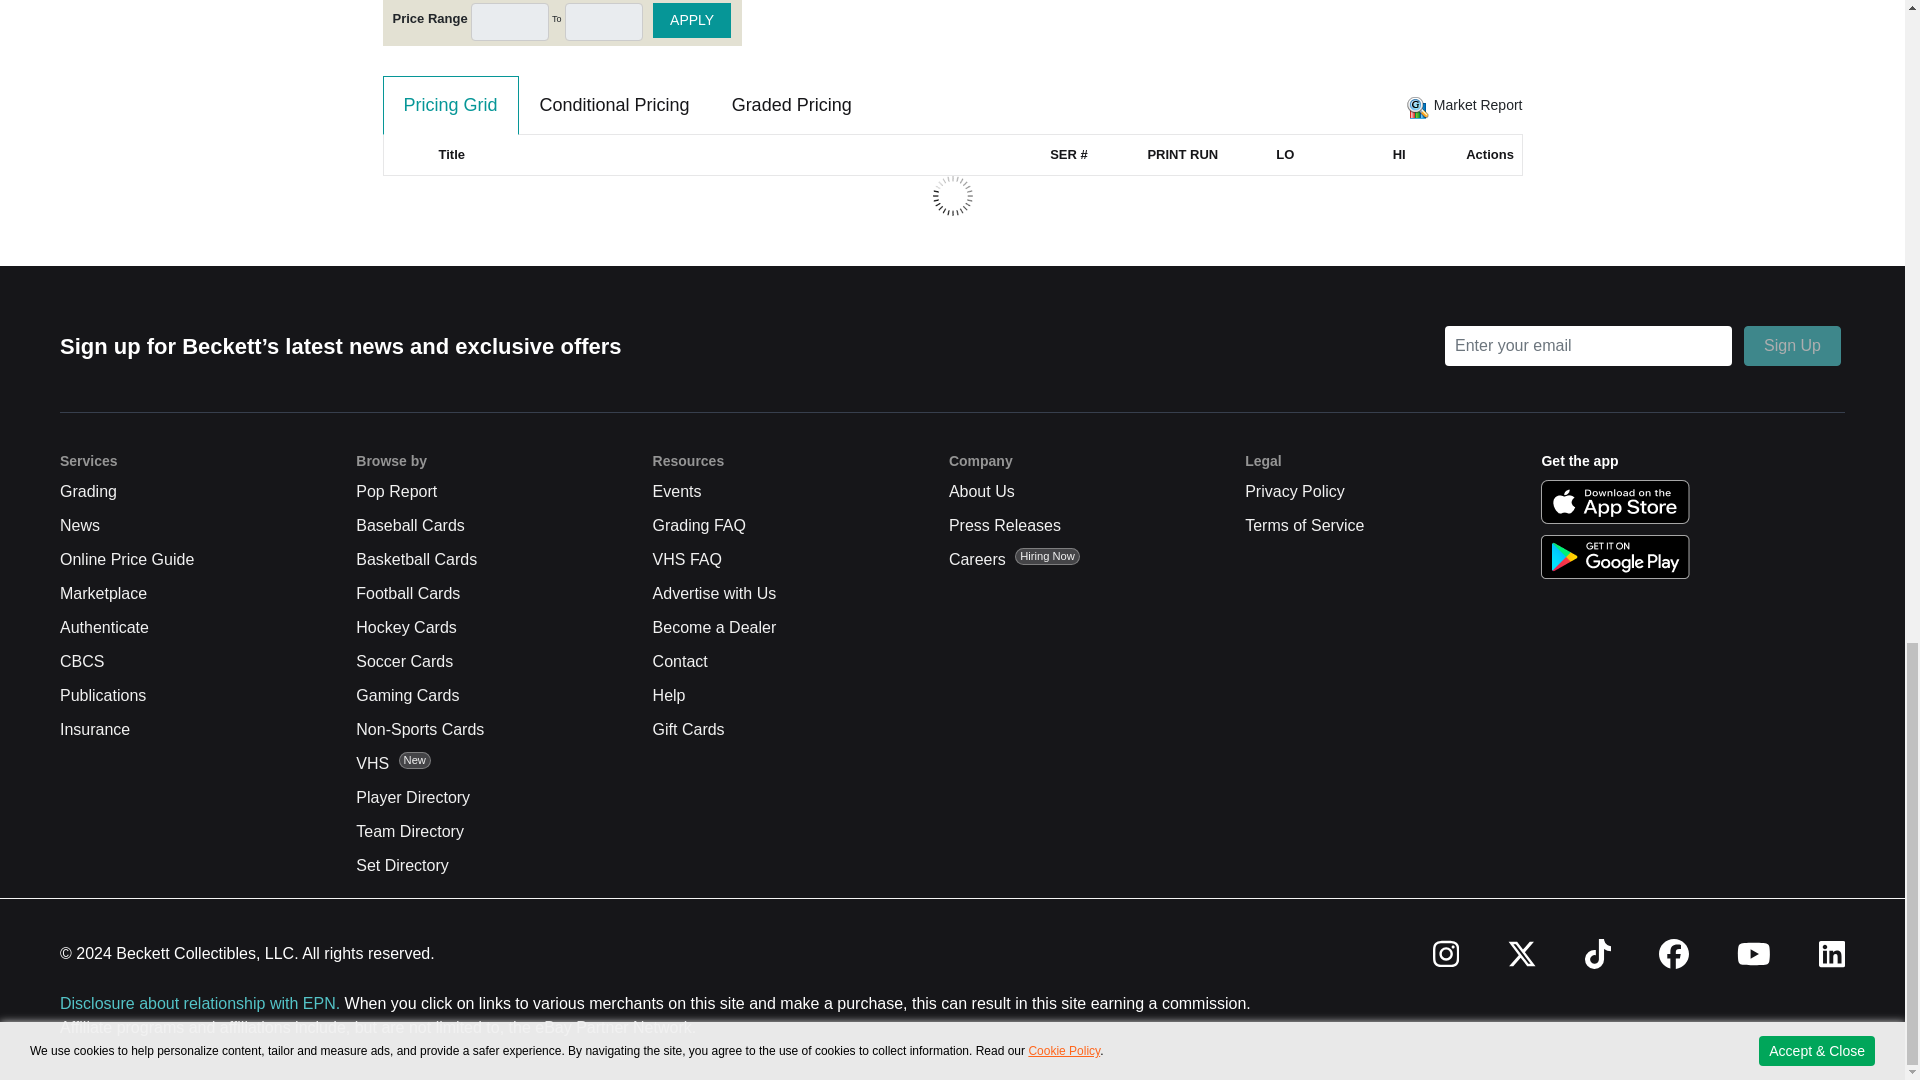 This screenshot has height=1080, width=1920. I want to click on Authenticate, so click(104, 628).